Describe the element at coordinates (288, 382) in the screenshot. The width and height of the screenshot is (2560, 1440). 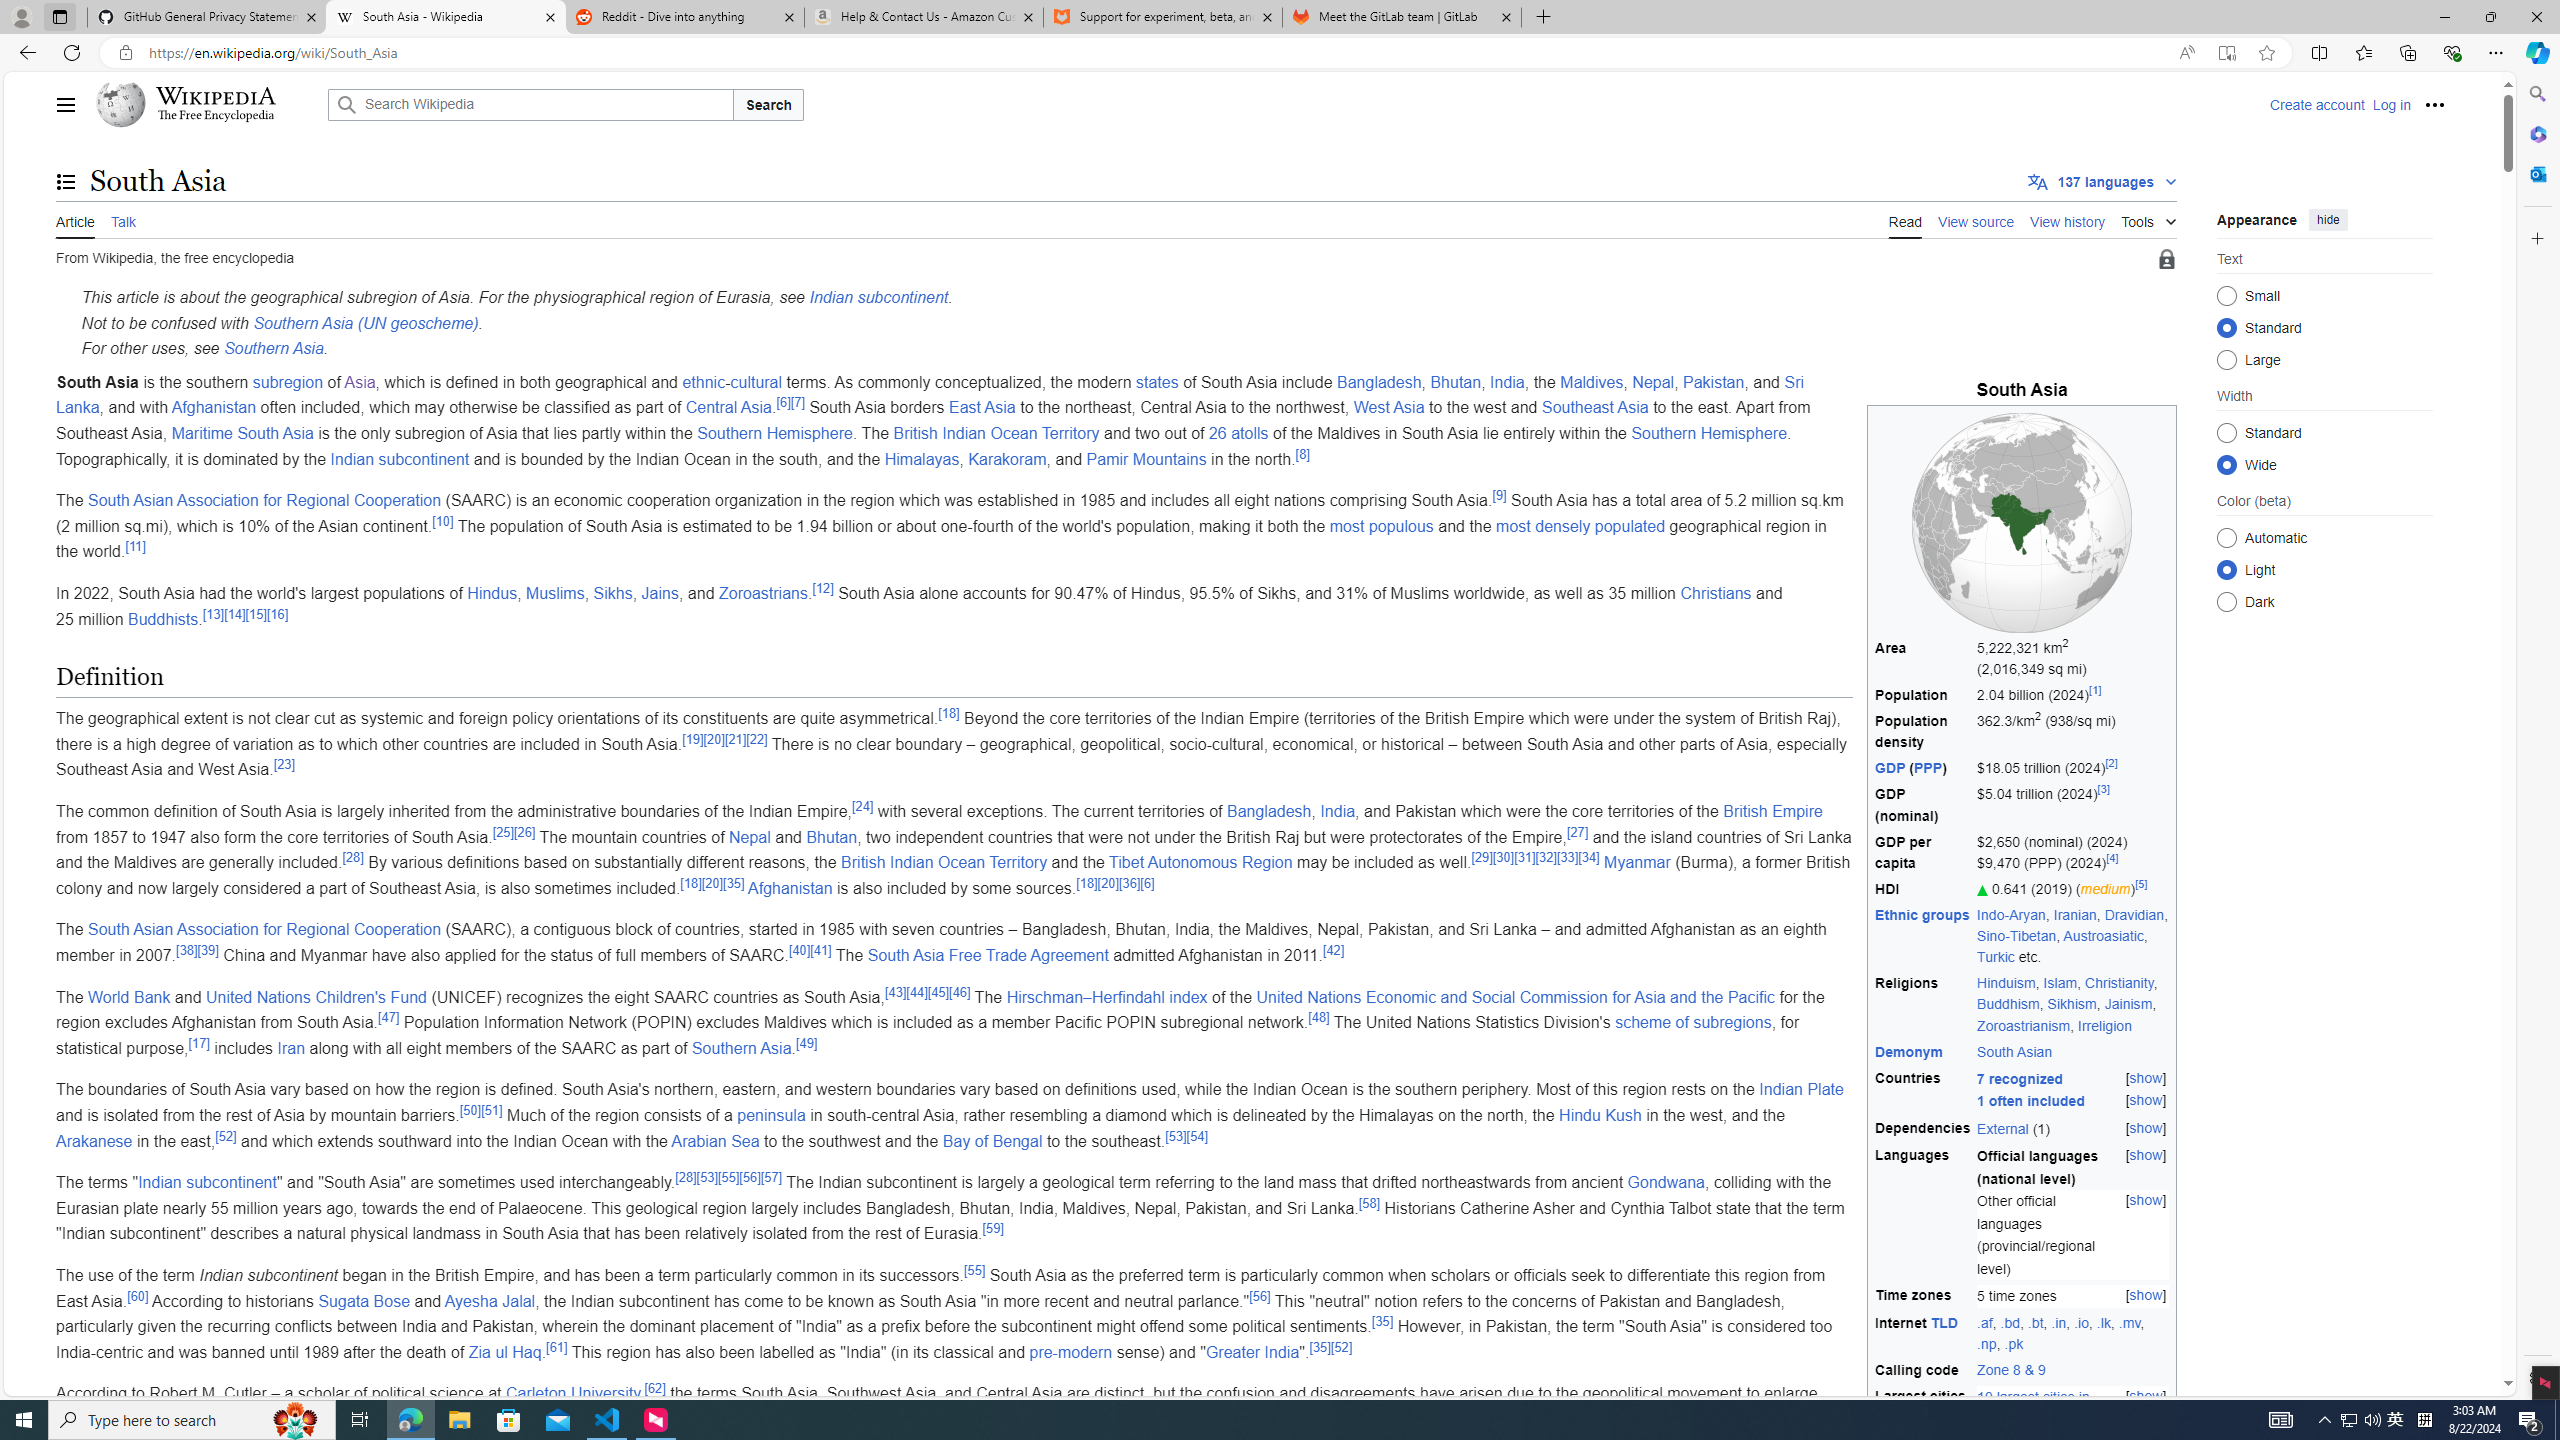
I see `subregion` at that location.